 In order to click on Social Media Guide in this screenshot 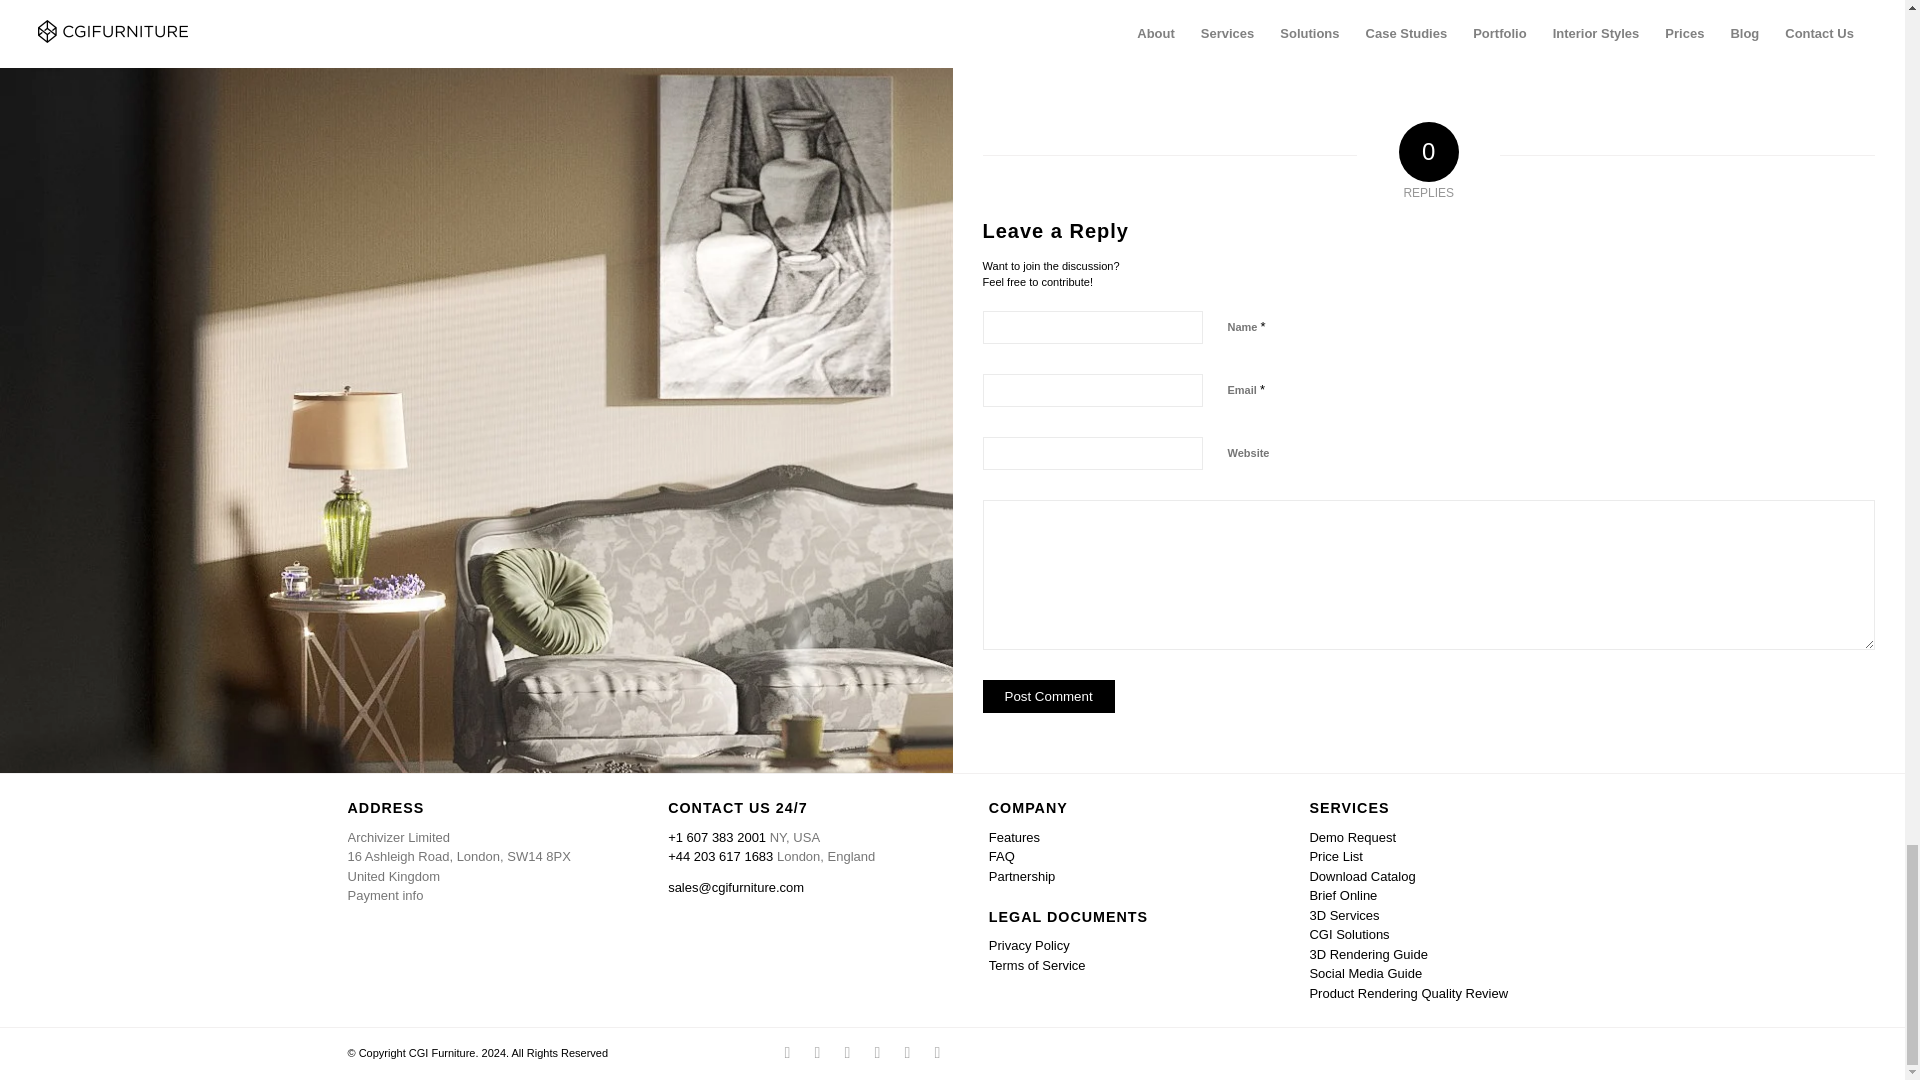, I will do `click(1366, 972)`.